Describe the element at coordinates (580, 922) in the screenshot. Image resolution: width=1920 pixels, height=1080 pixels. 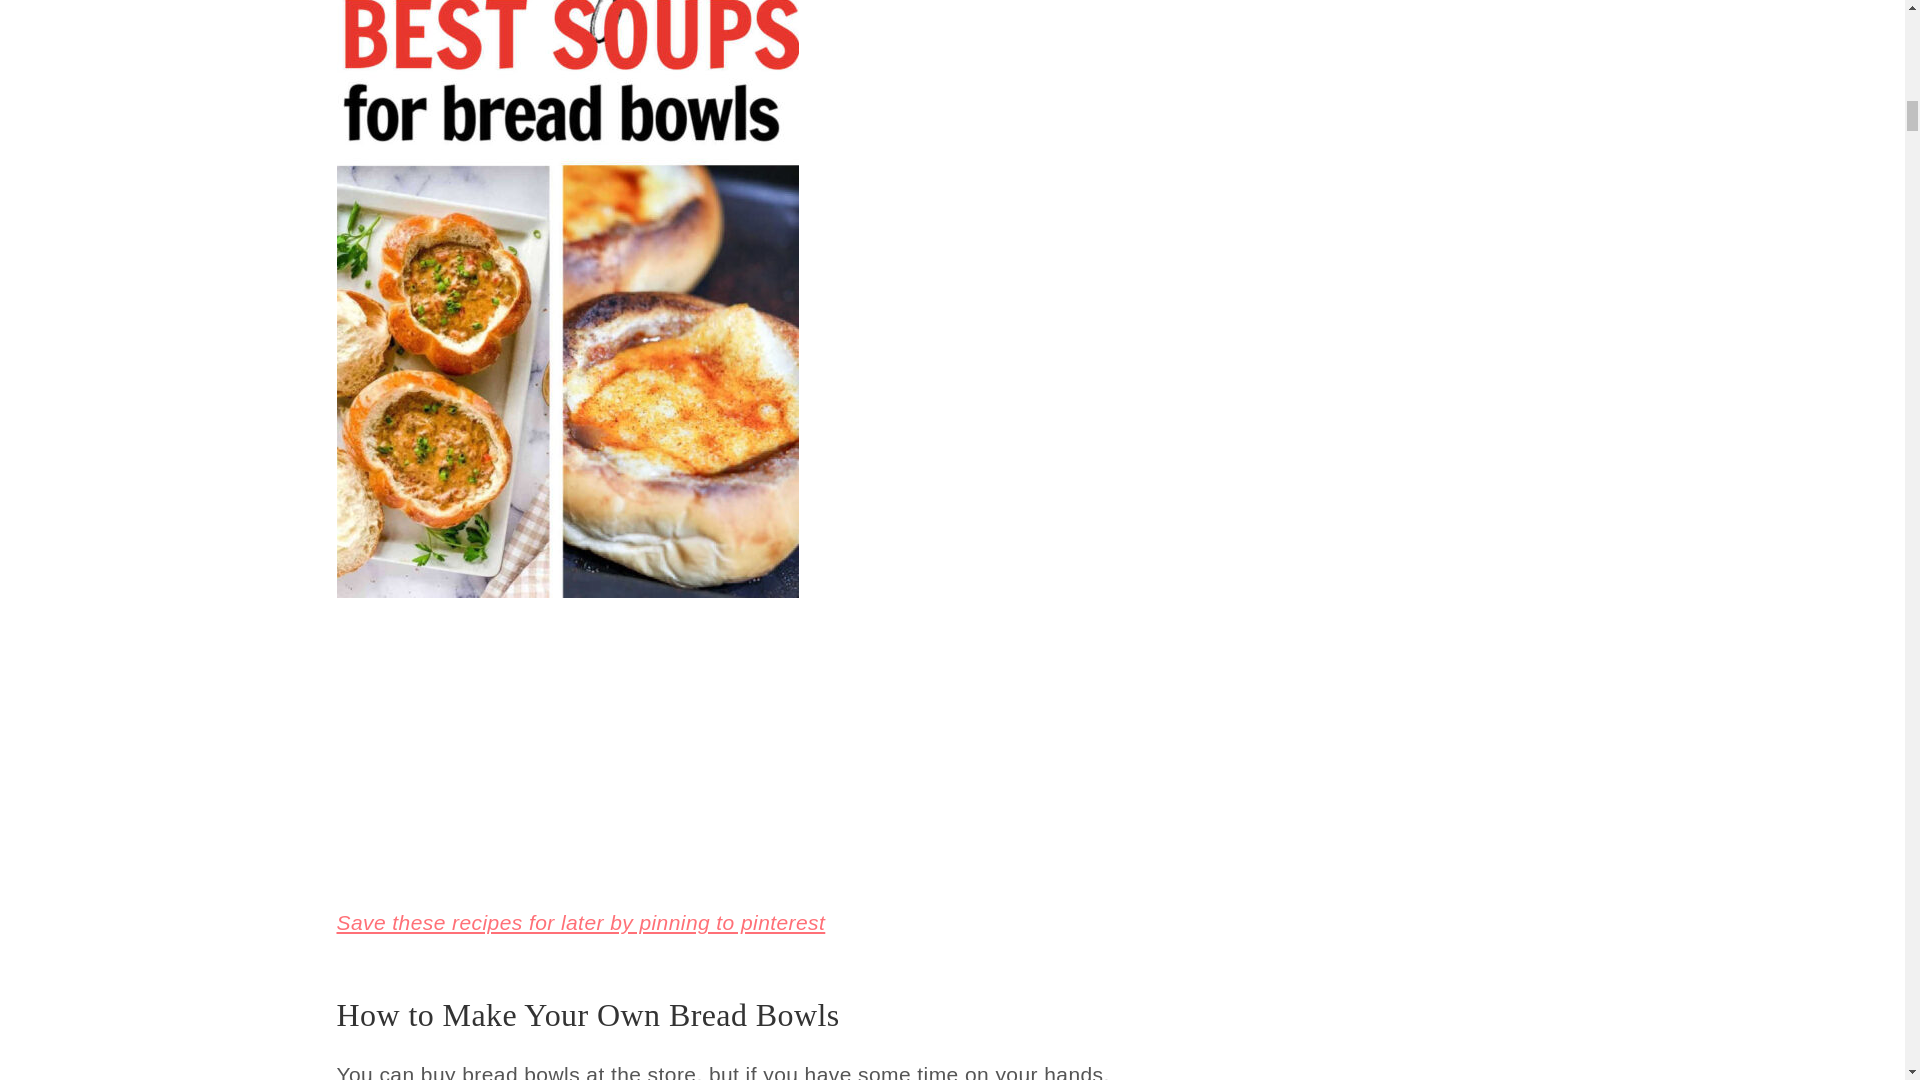
I see `Save these recipes for later by pinning to pinterest` at that location.